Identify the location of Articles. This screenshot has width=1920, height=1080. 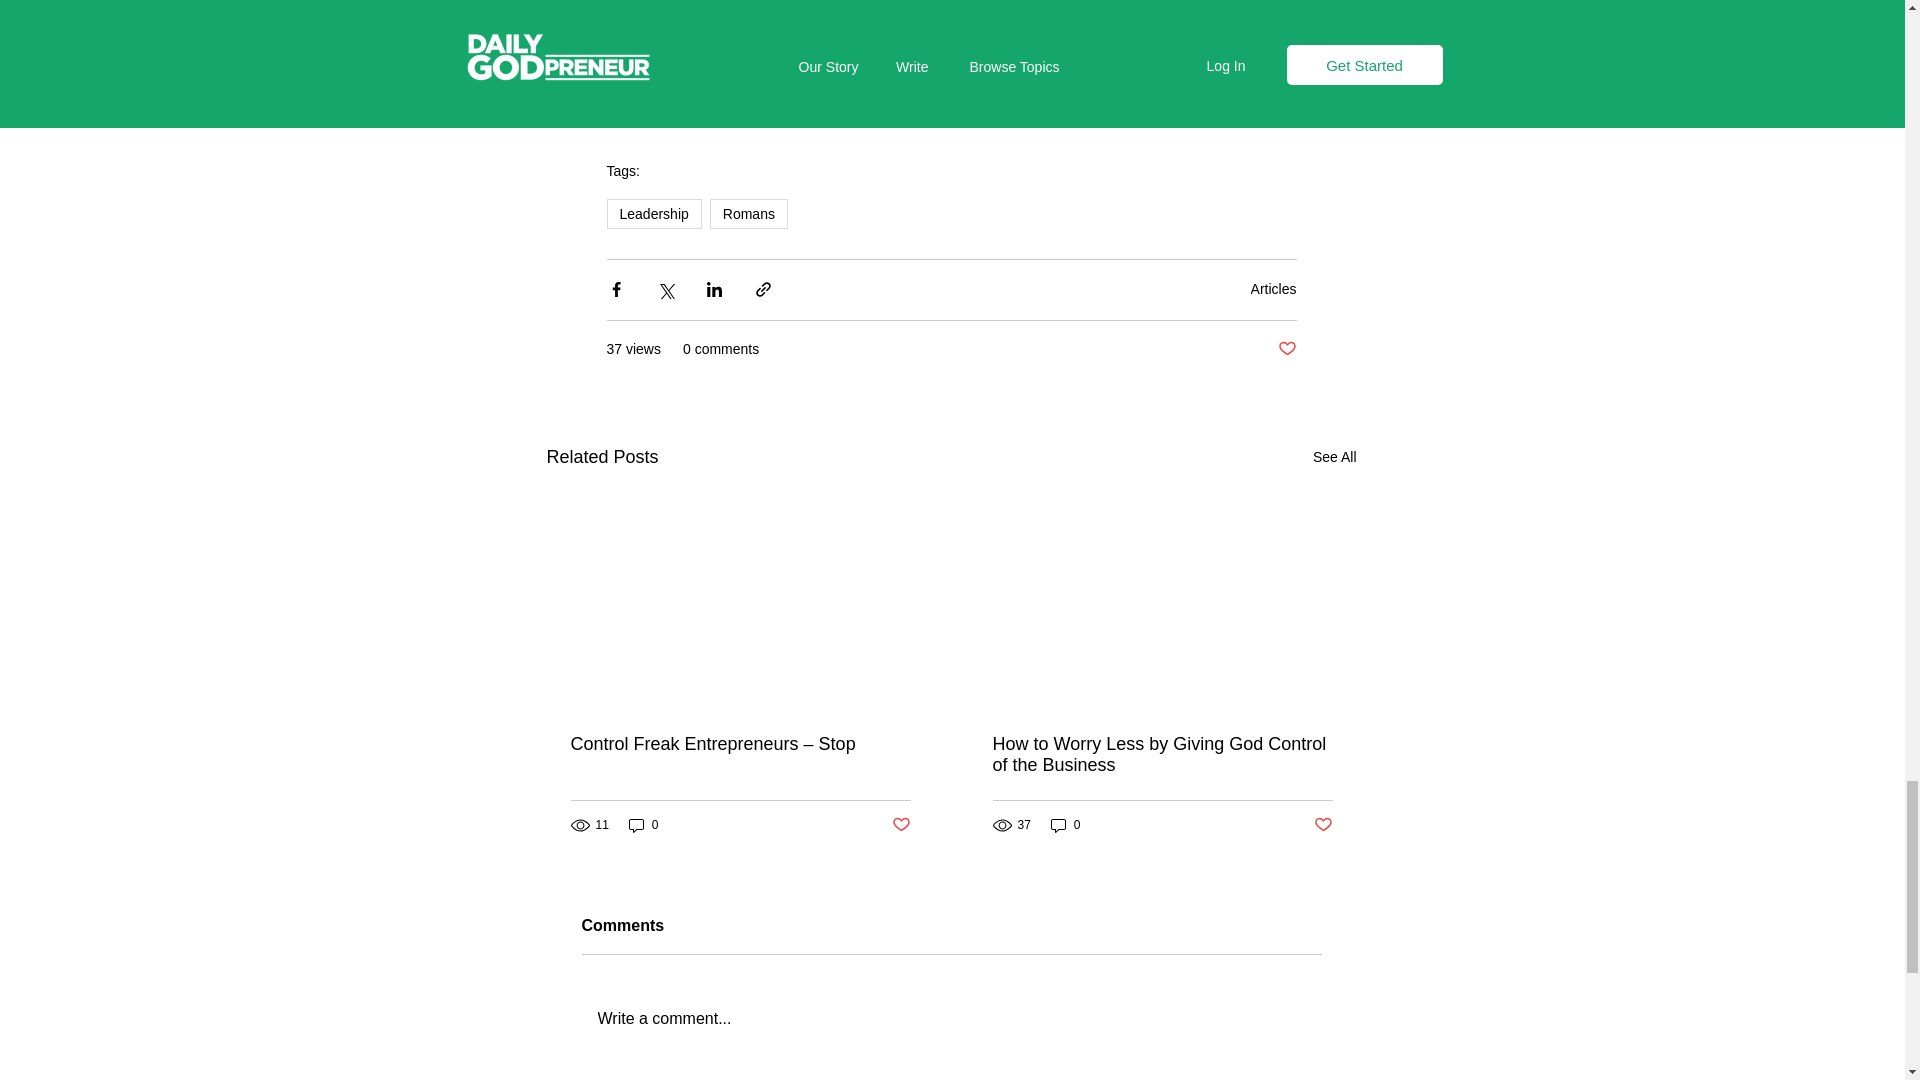
(1274, 288).